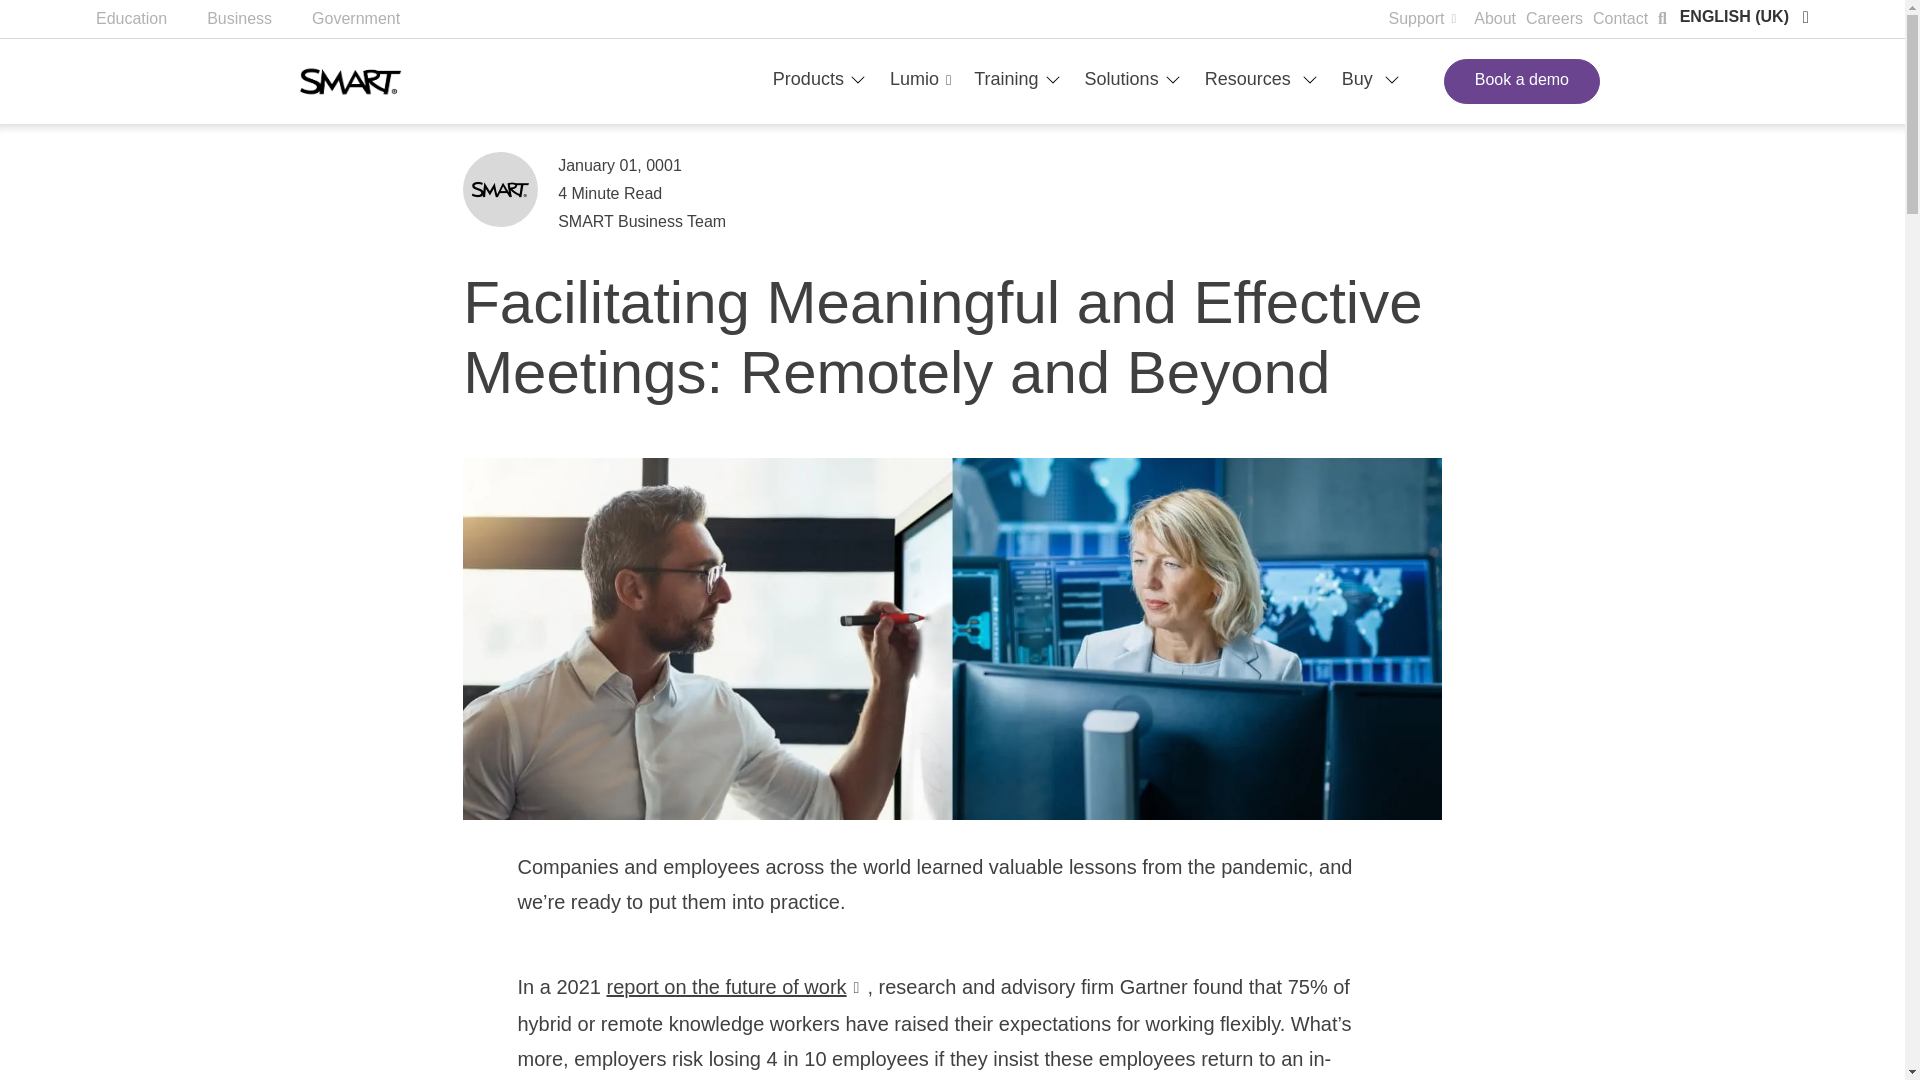  I want to click on Book a demo, so click(1521, 81).